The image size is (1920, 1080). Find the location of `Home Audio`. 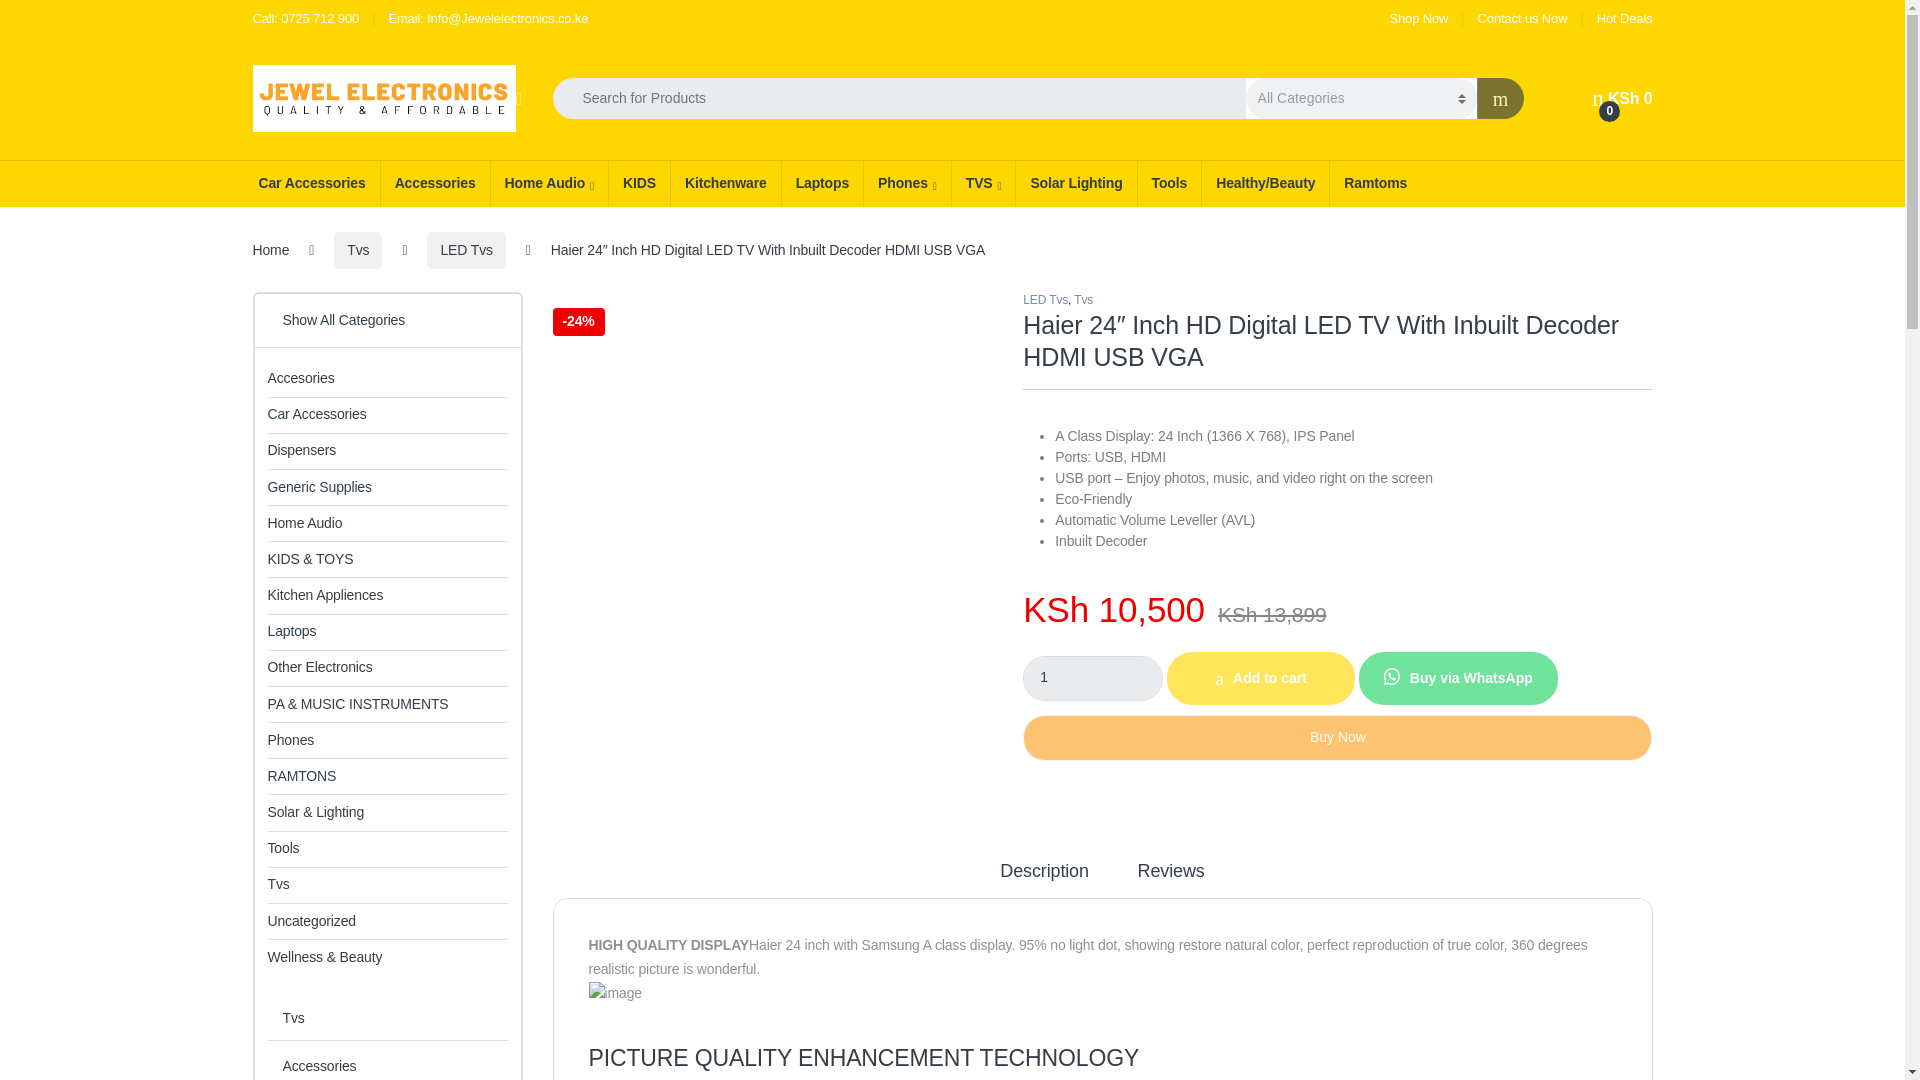

Home Audio is located at coordinates (1420, 18).